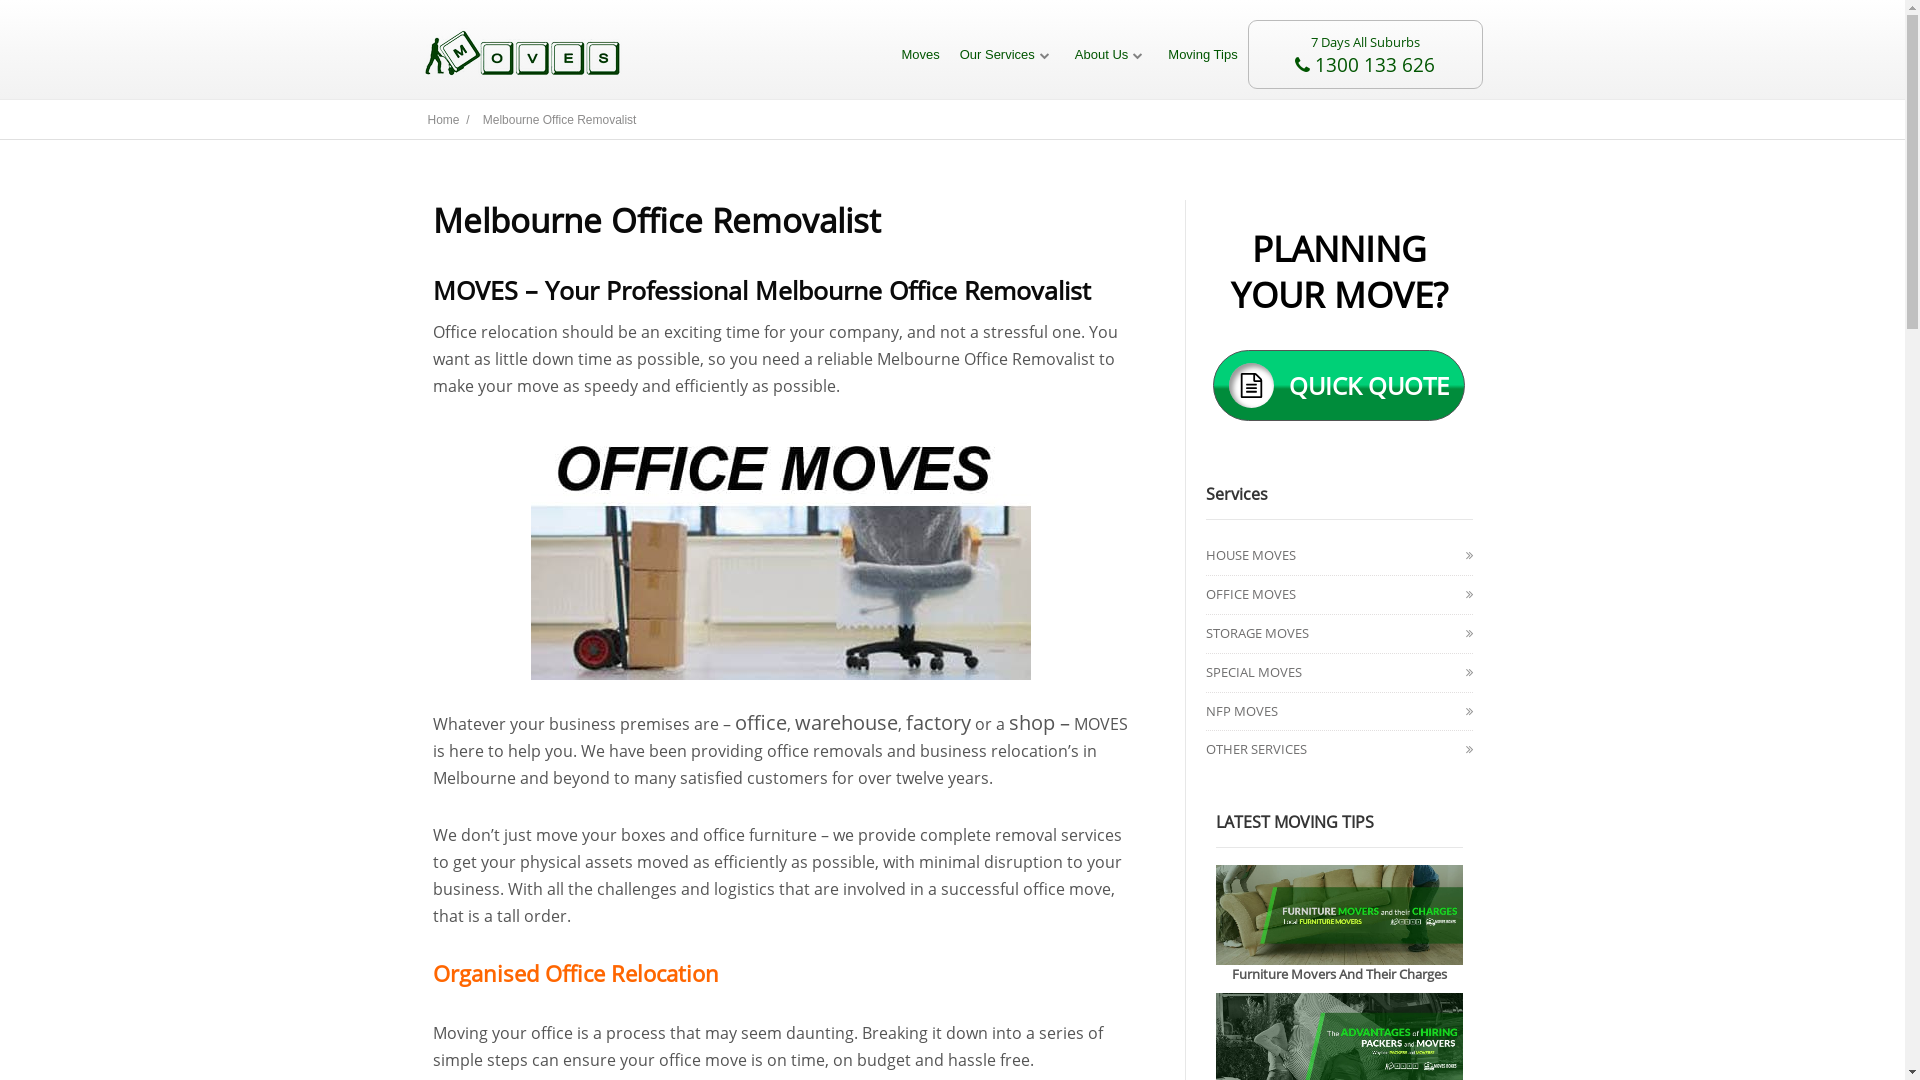 The image size is (1920, 1080). What do you see at coordinates (1258, 632) in the screenshot?
I see `STORAGE MOVES` at bounding box center [1258, 632].